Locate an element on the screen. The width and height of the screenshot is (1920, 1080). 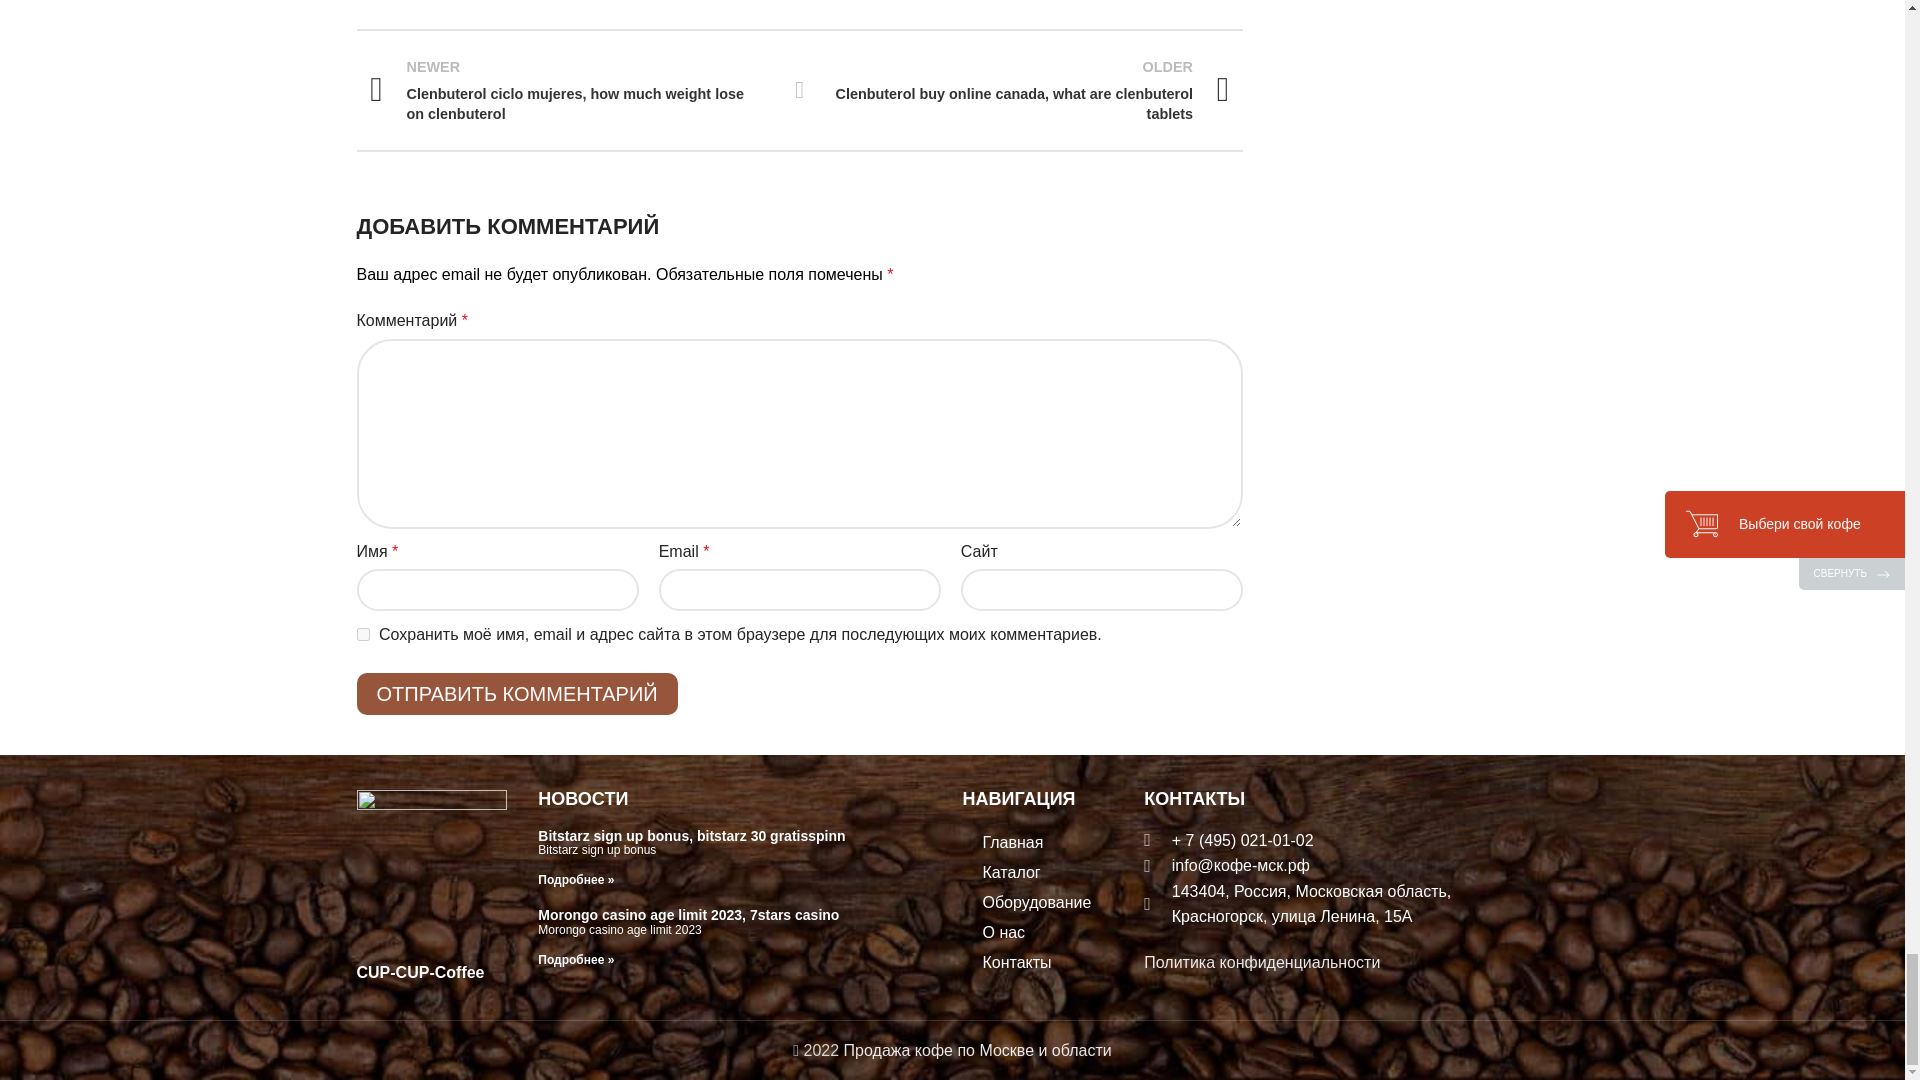
Back to list is located at coordinates (800, 89).